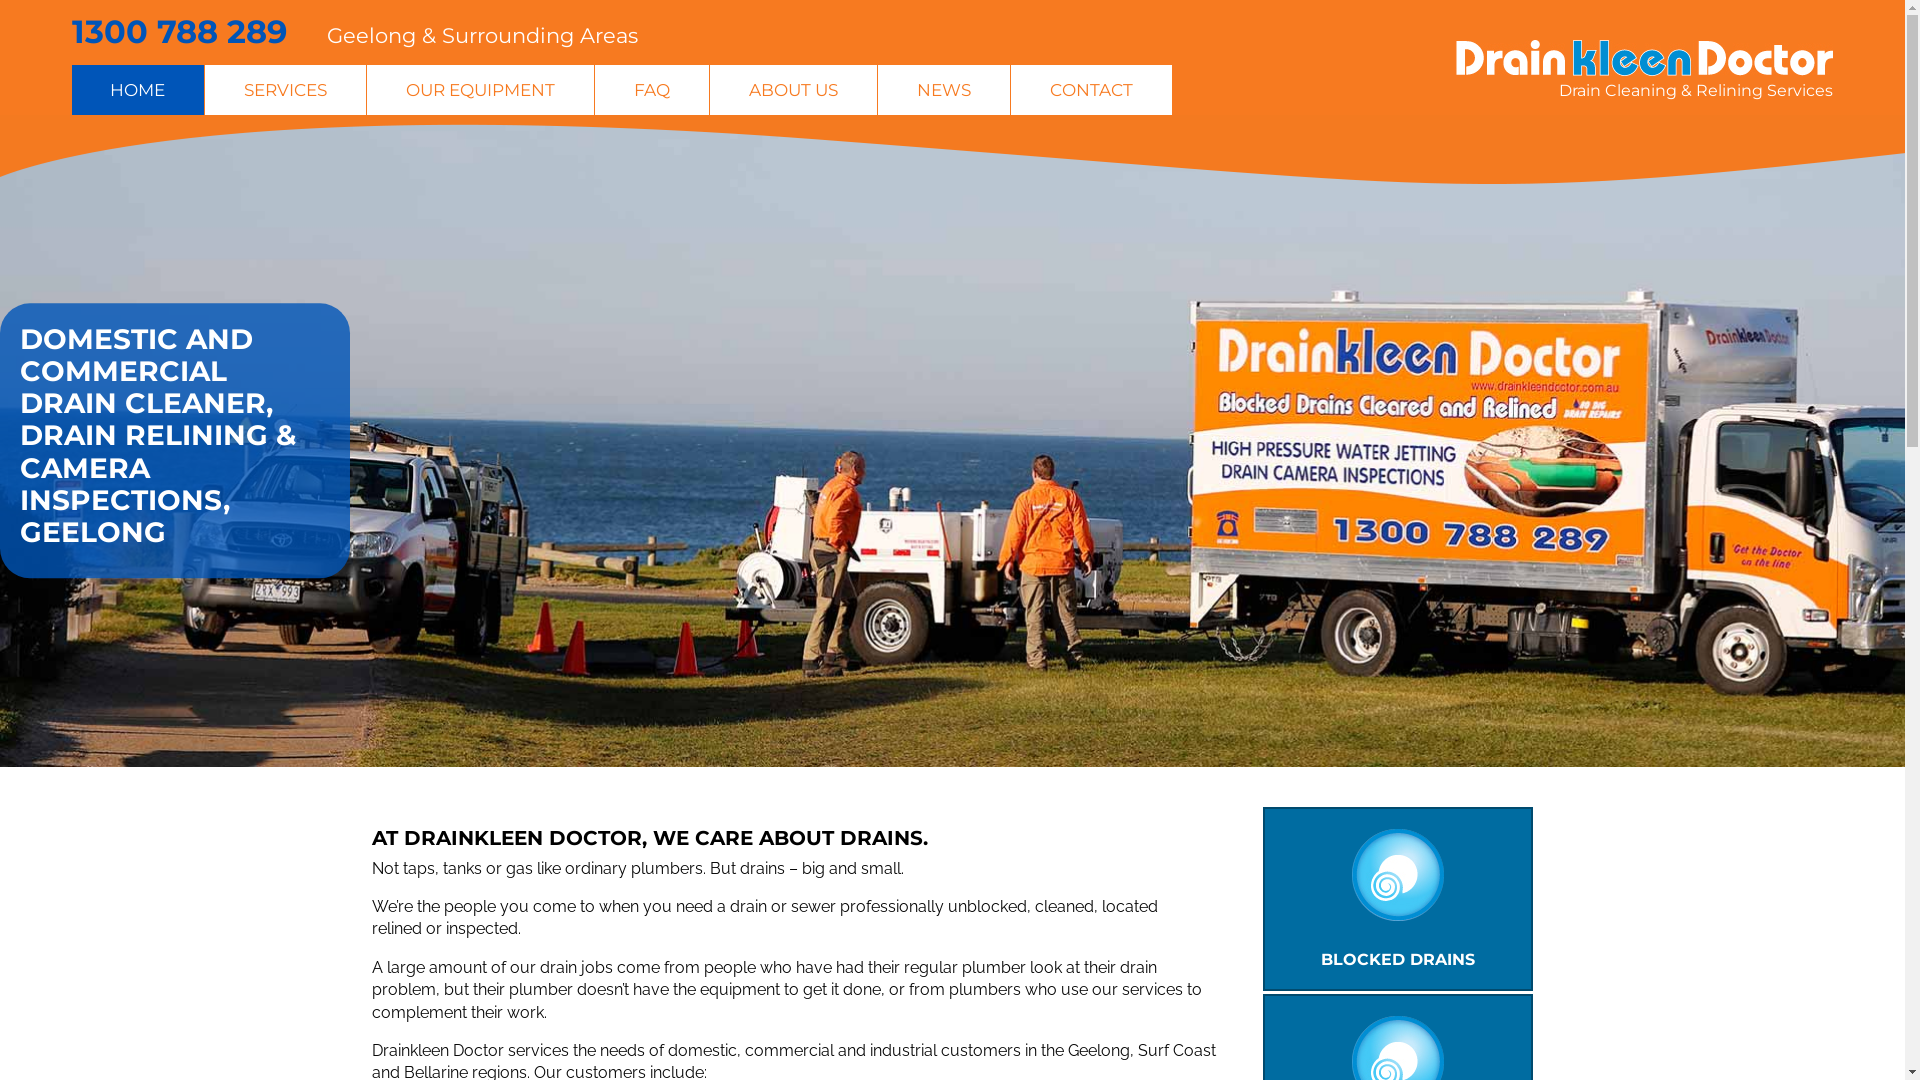 This screenshot has height=1080, width=1920. I want to click on SERVICES, so click(286, 90).